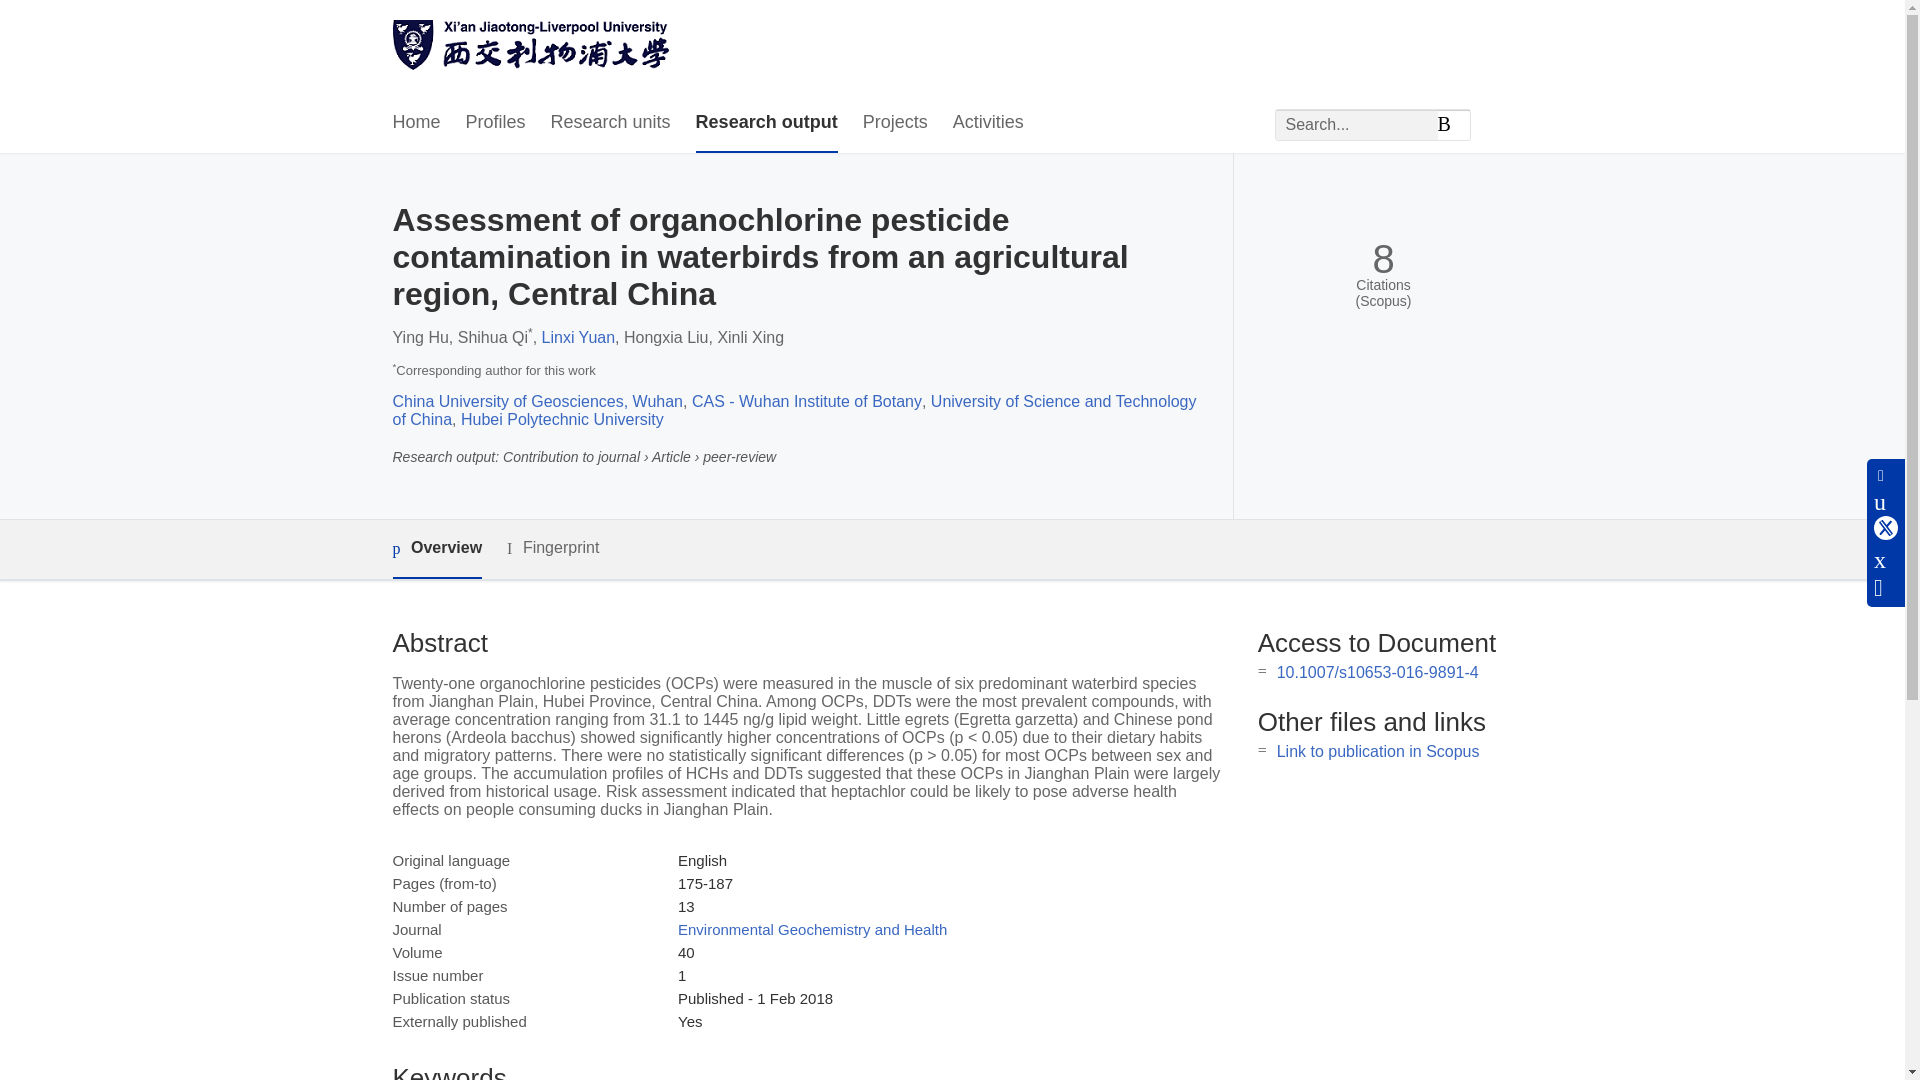  I want to click on Projects, so click(894, 123).